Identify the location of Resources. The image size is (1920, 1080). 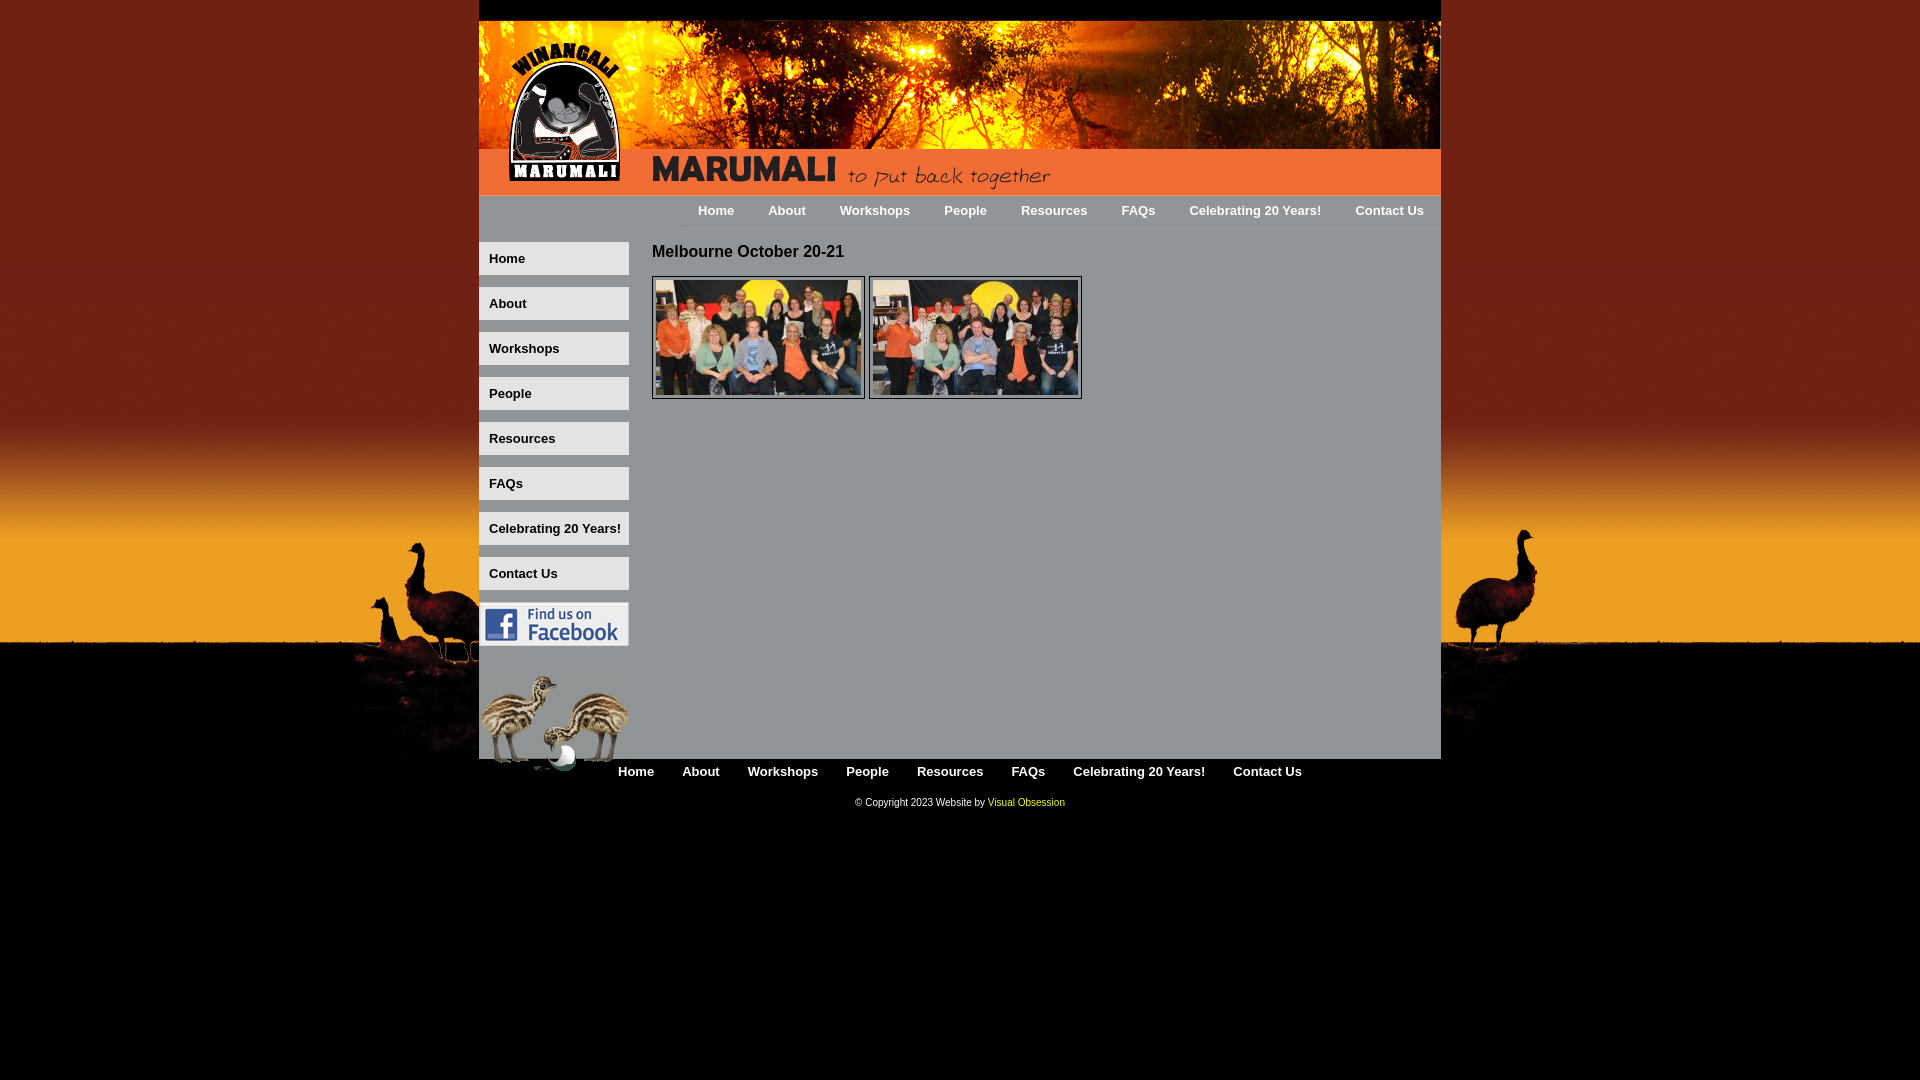
(950, 772).